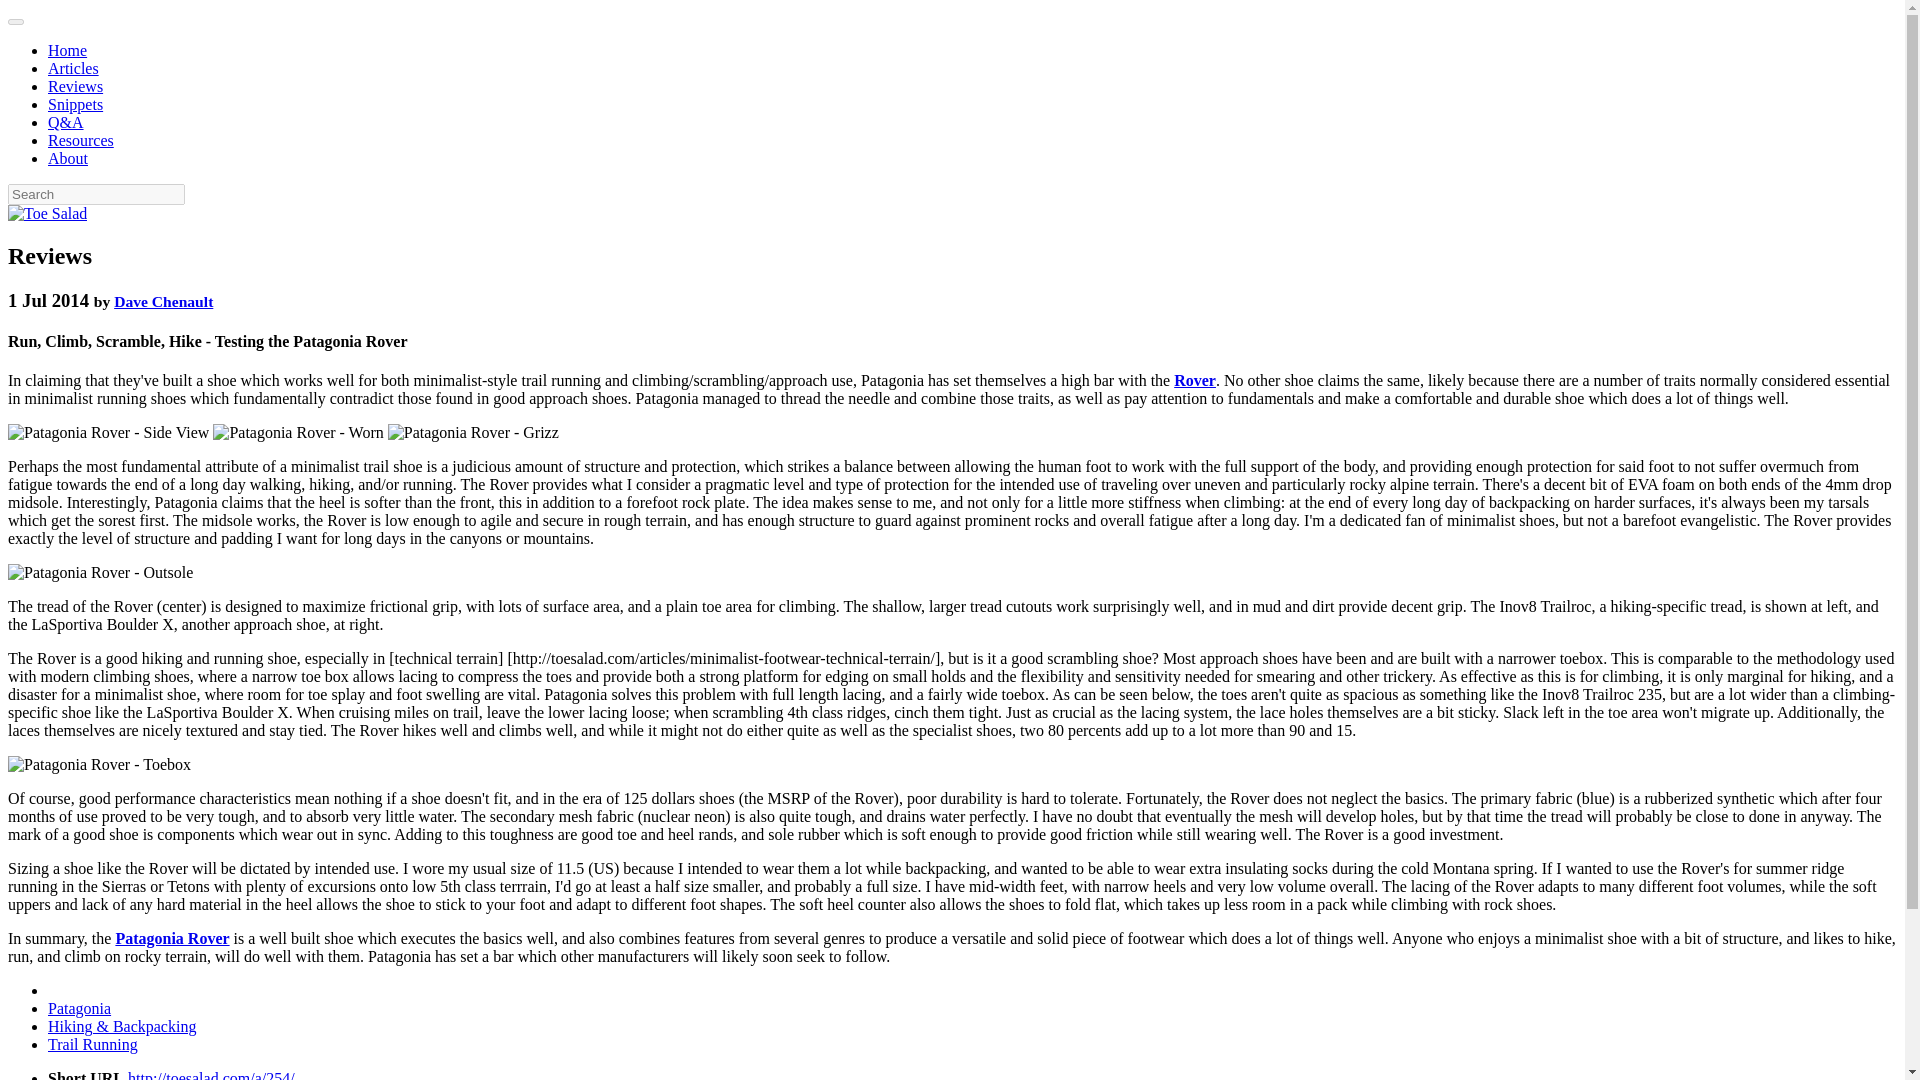 This screenshot has height=1080, width=1920. I want to click on Patagonia Rover - Toebox, so click(98, 765).